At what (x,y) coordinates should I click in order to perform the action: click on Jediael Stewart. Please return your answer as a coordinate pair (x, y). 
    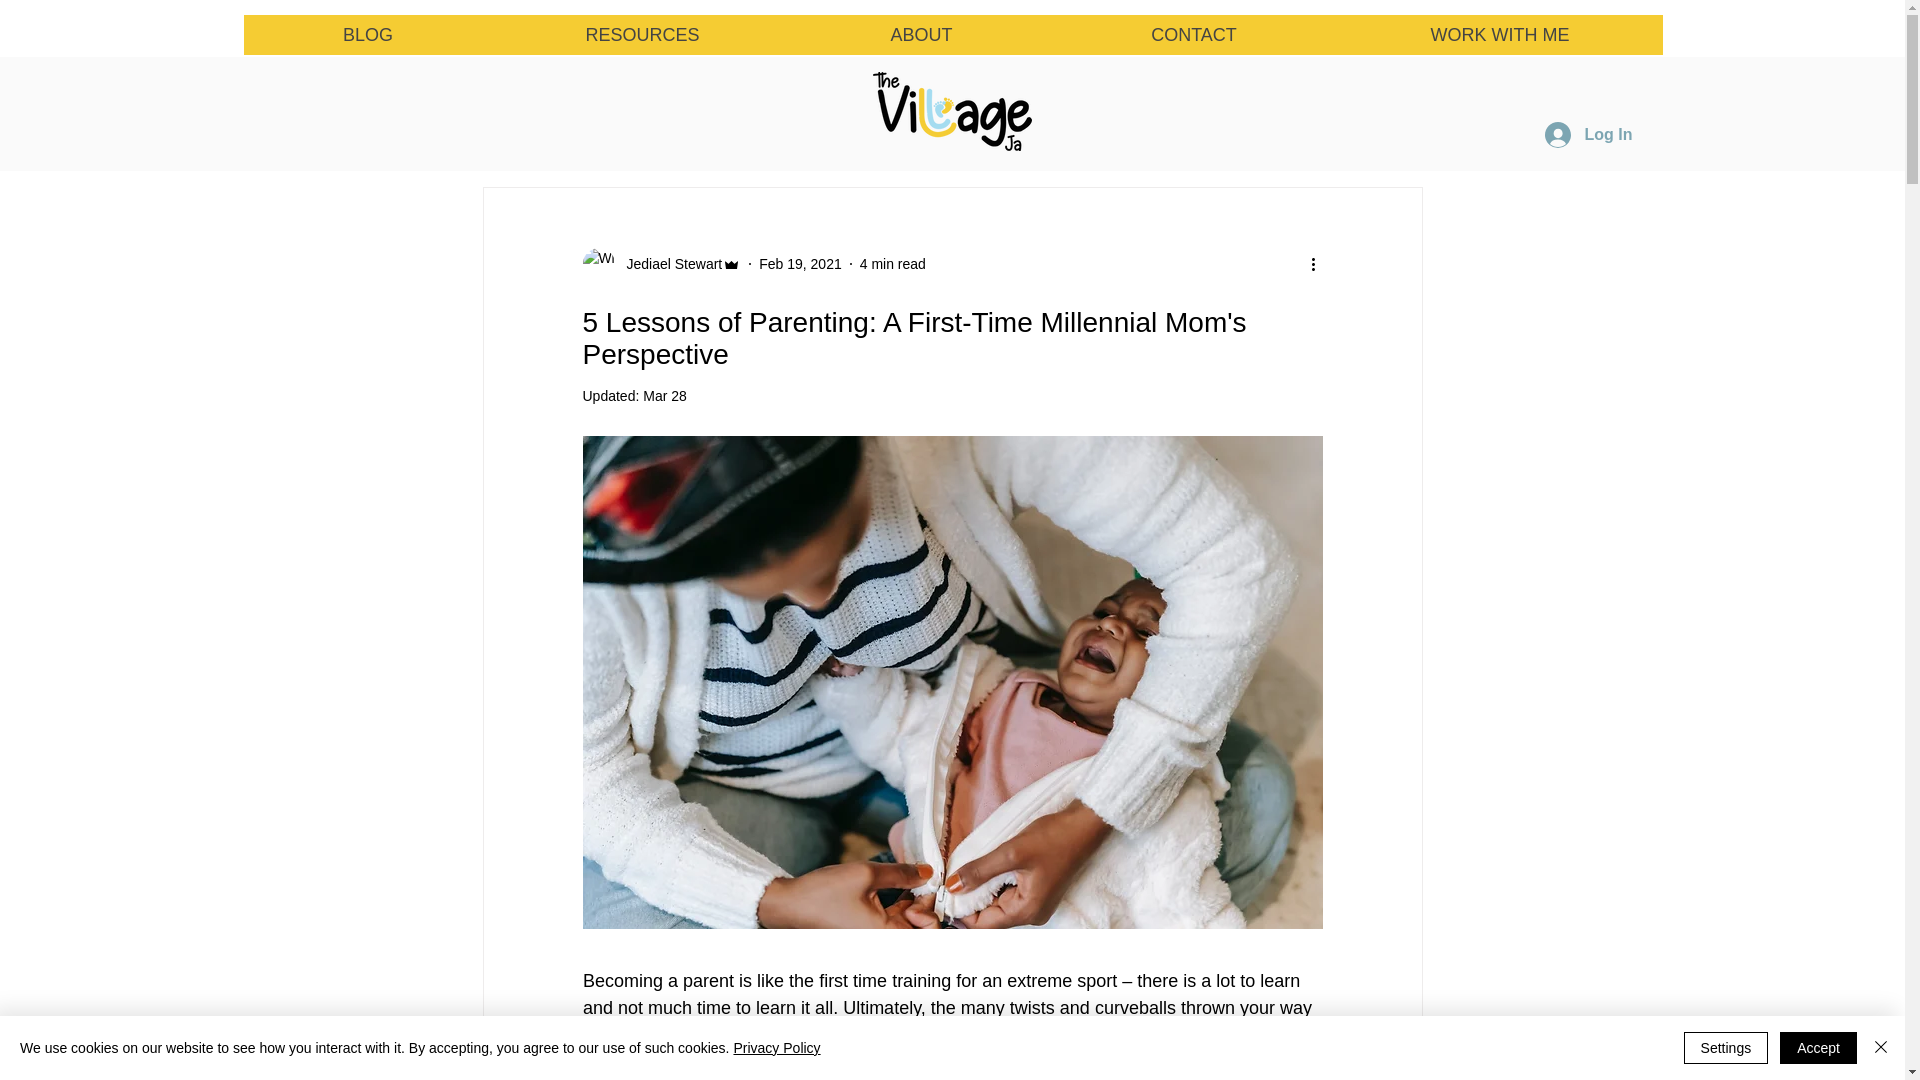
    Looking at the image, I should click on (661, 264).